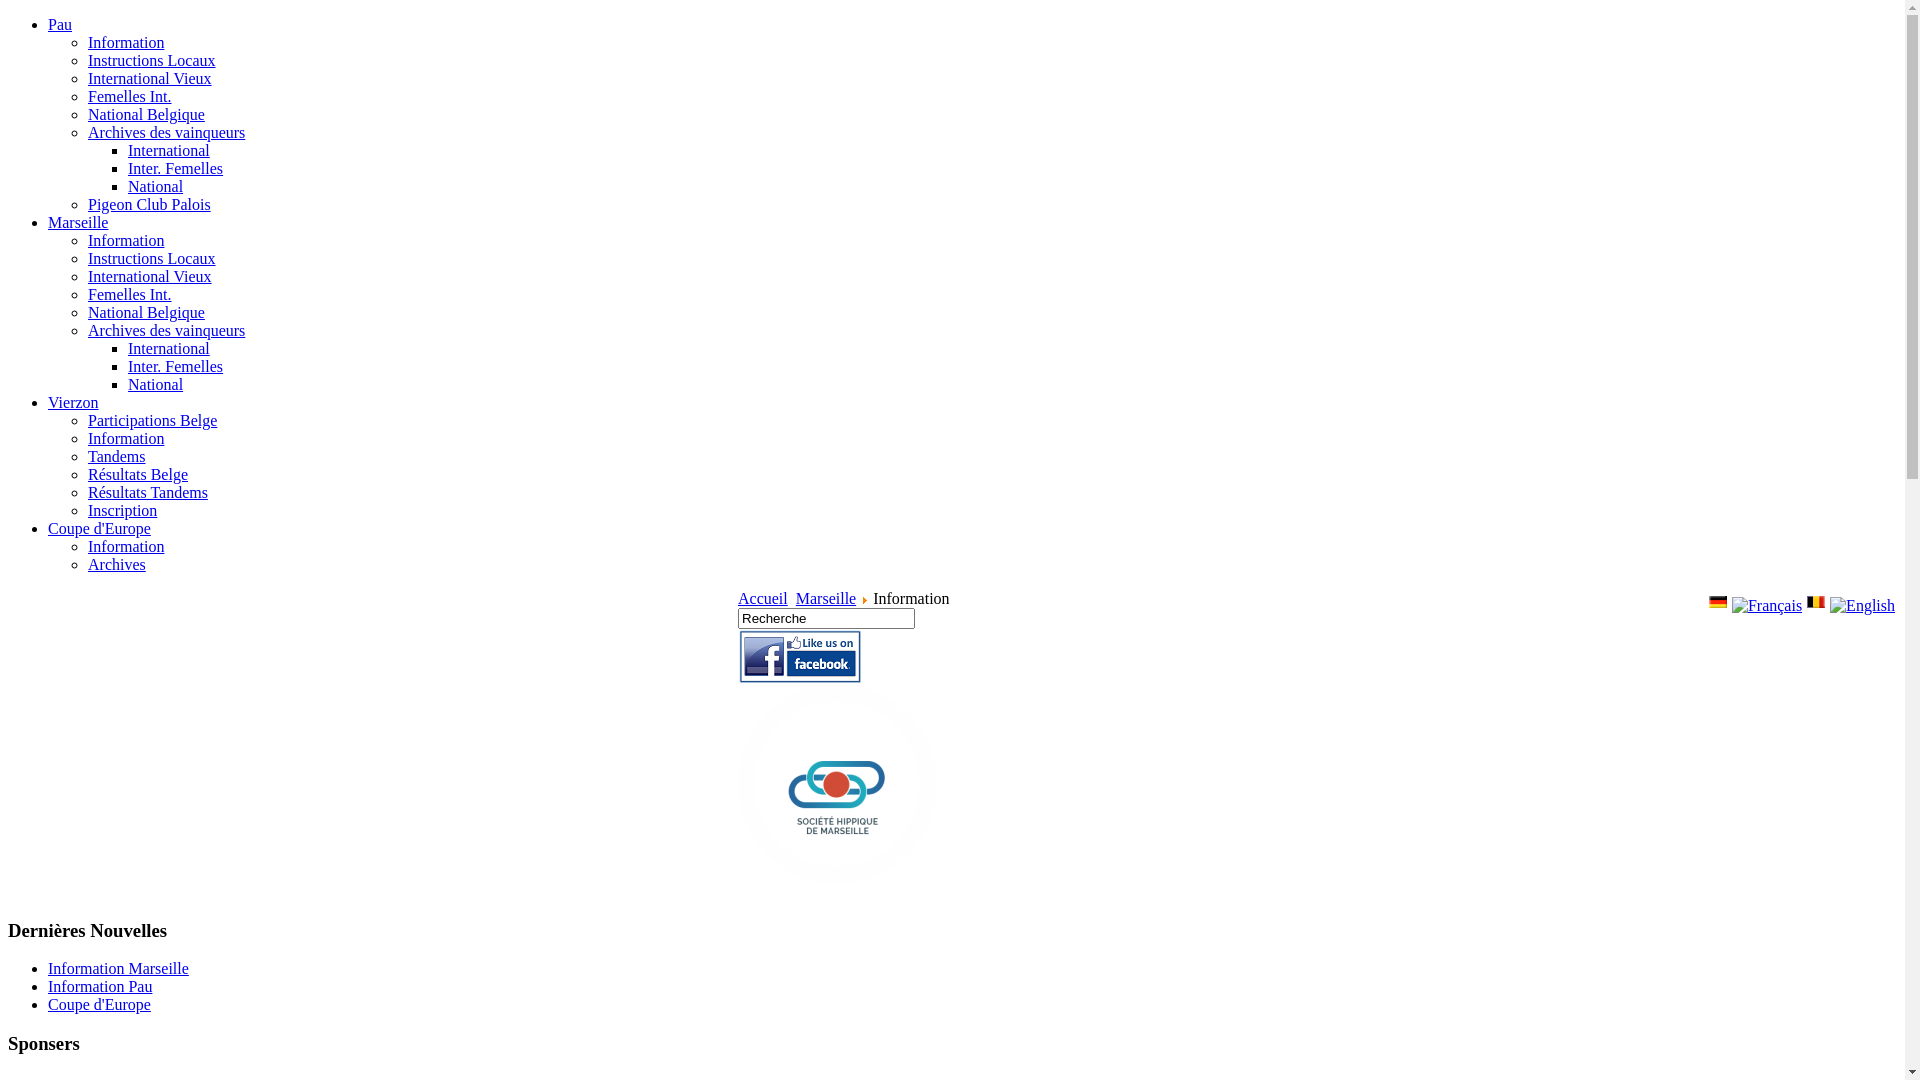  I want to click on Marseille, so click(78, 222).